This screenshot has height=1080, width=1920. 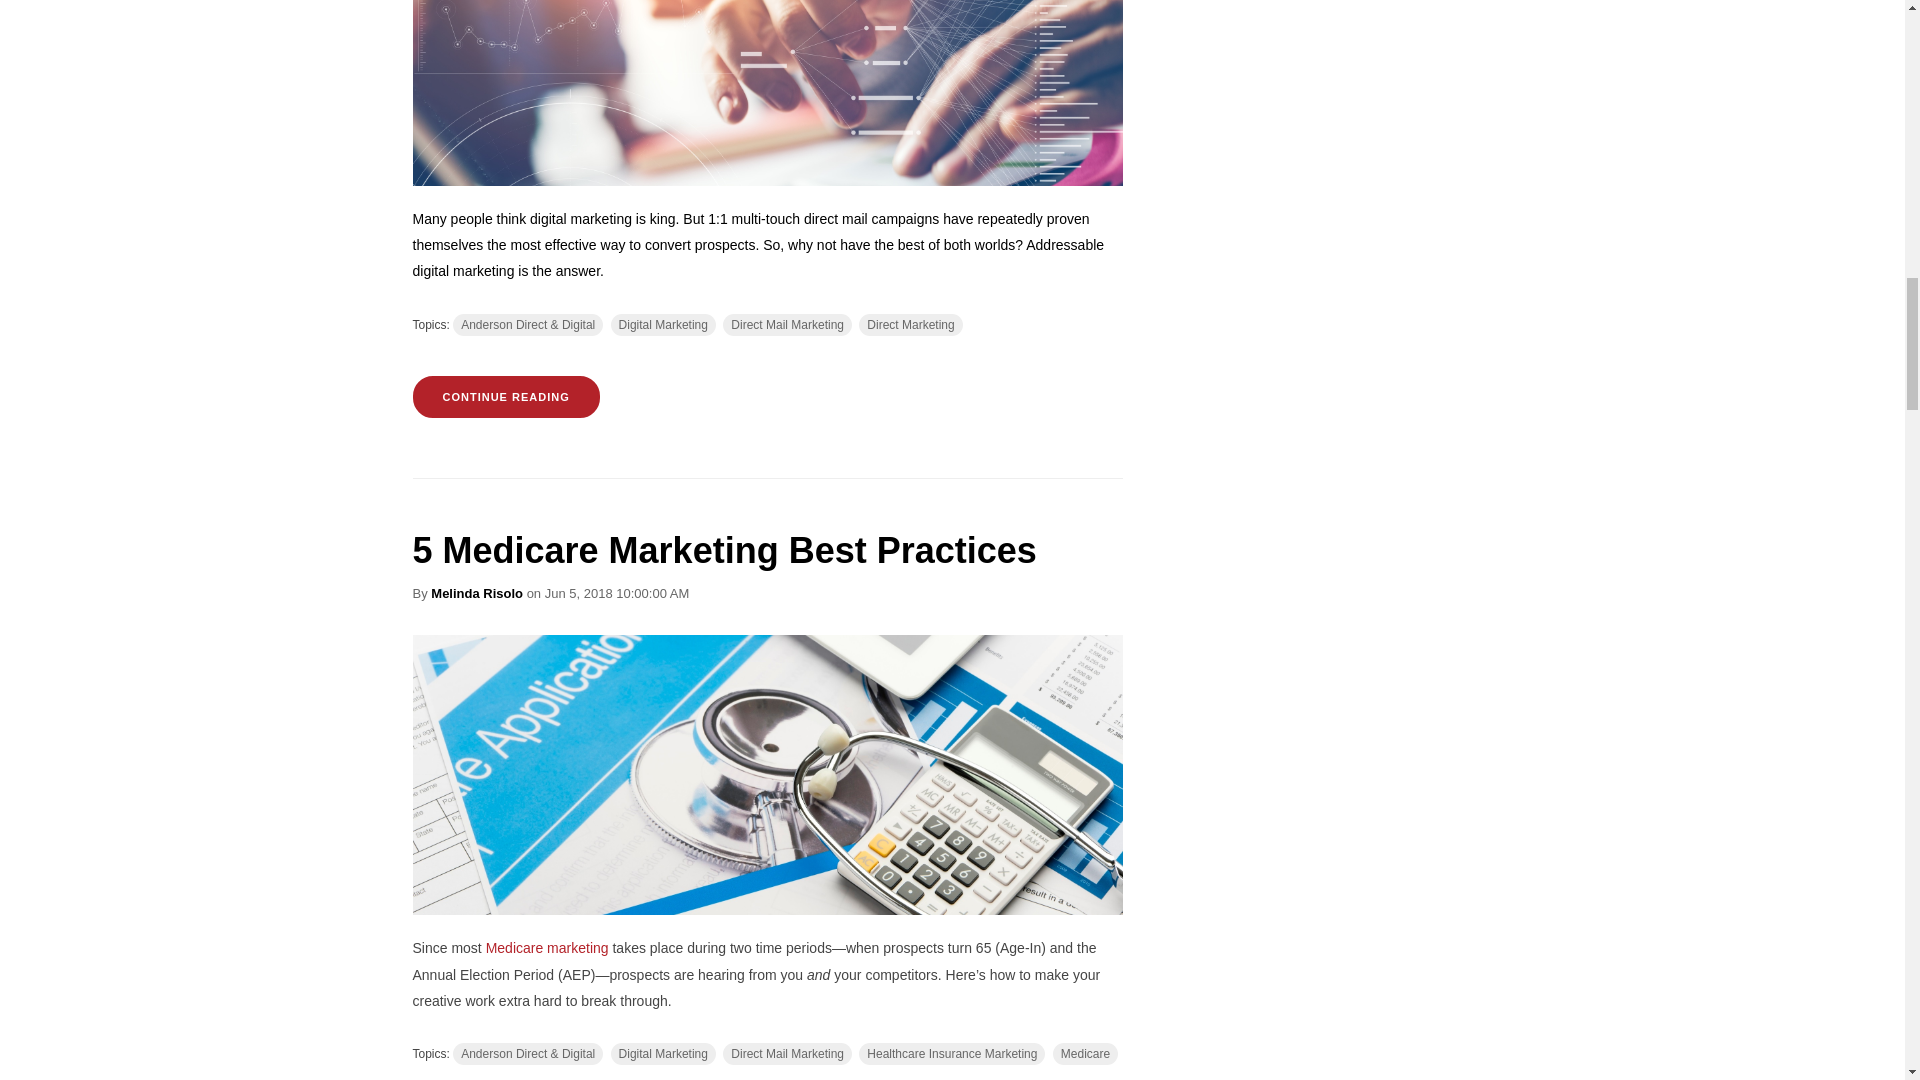 I want to click on Digital Marketing, so click(x=663, y=324).